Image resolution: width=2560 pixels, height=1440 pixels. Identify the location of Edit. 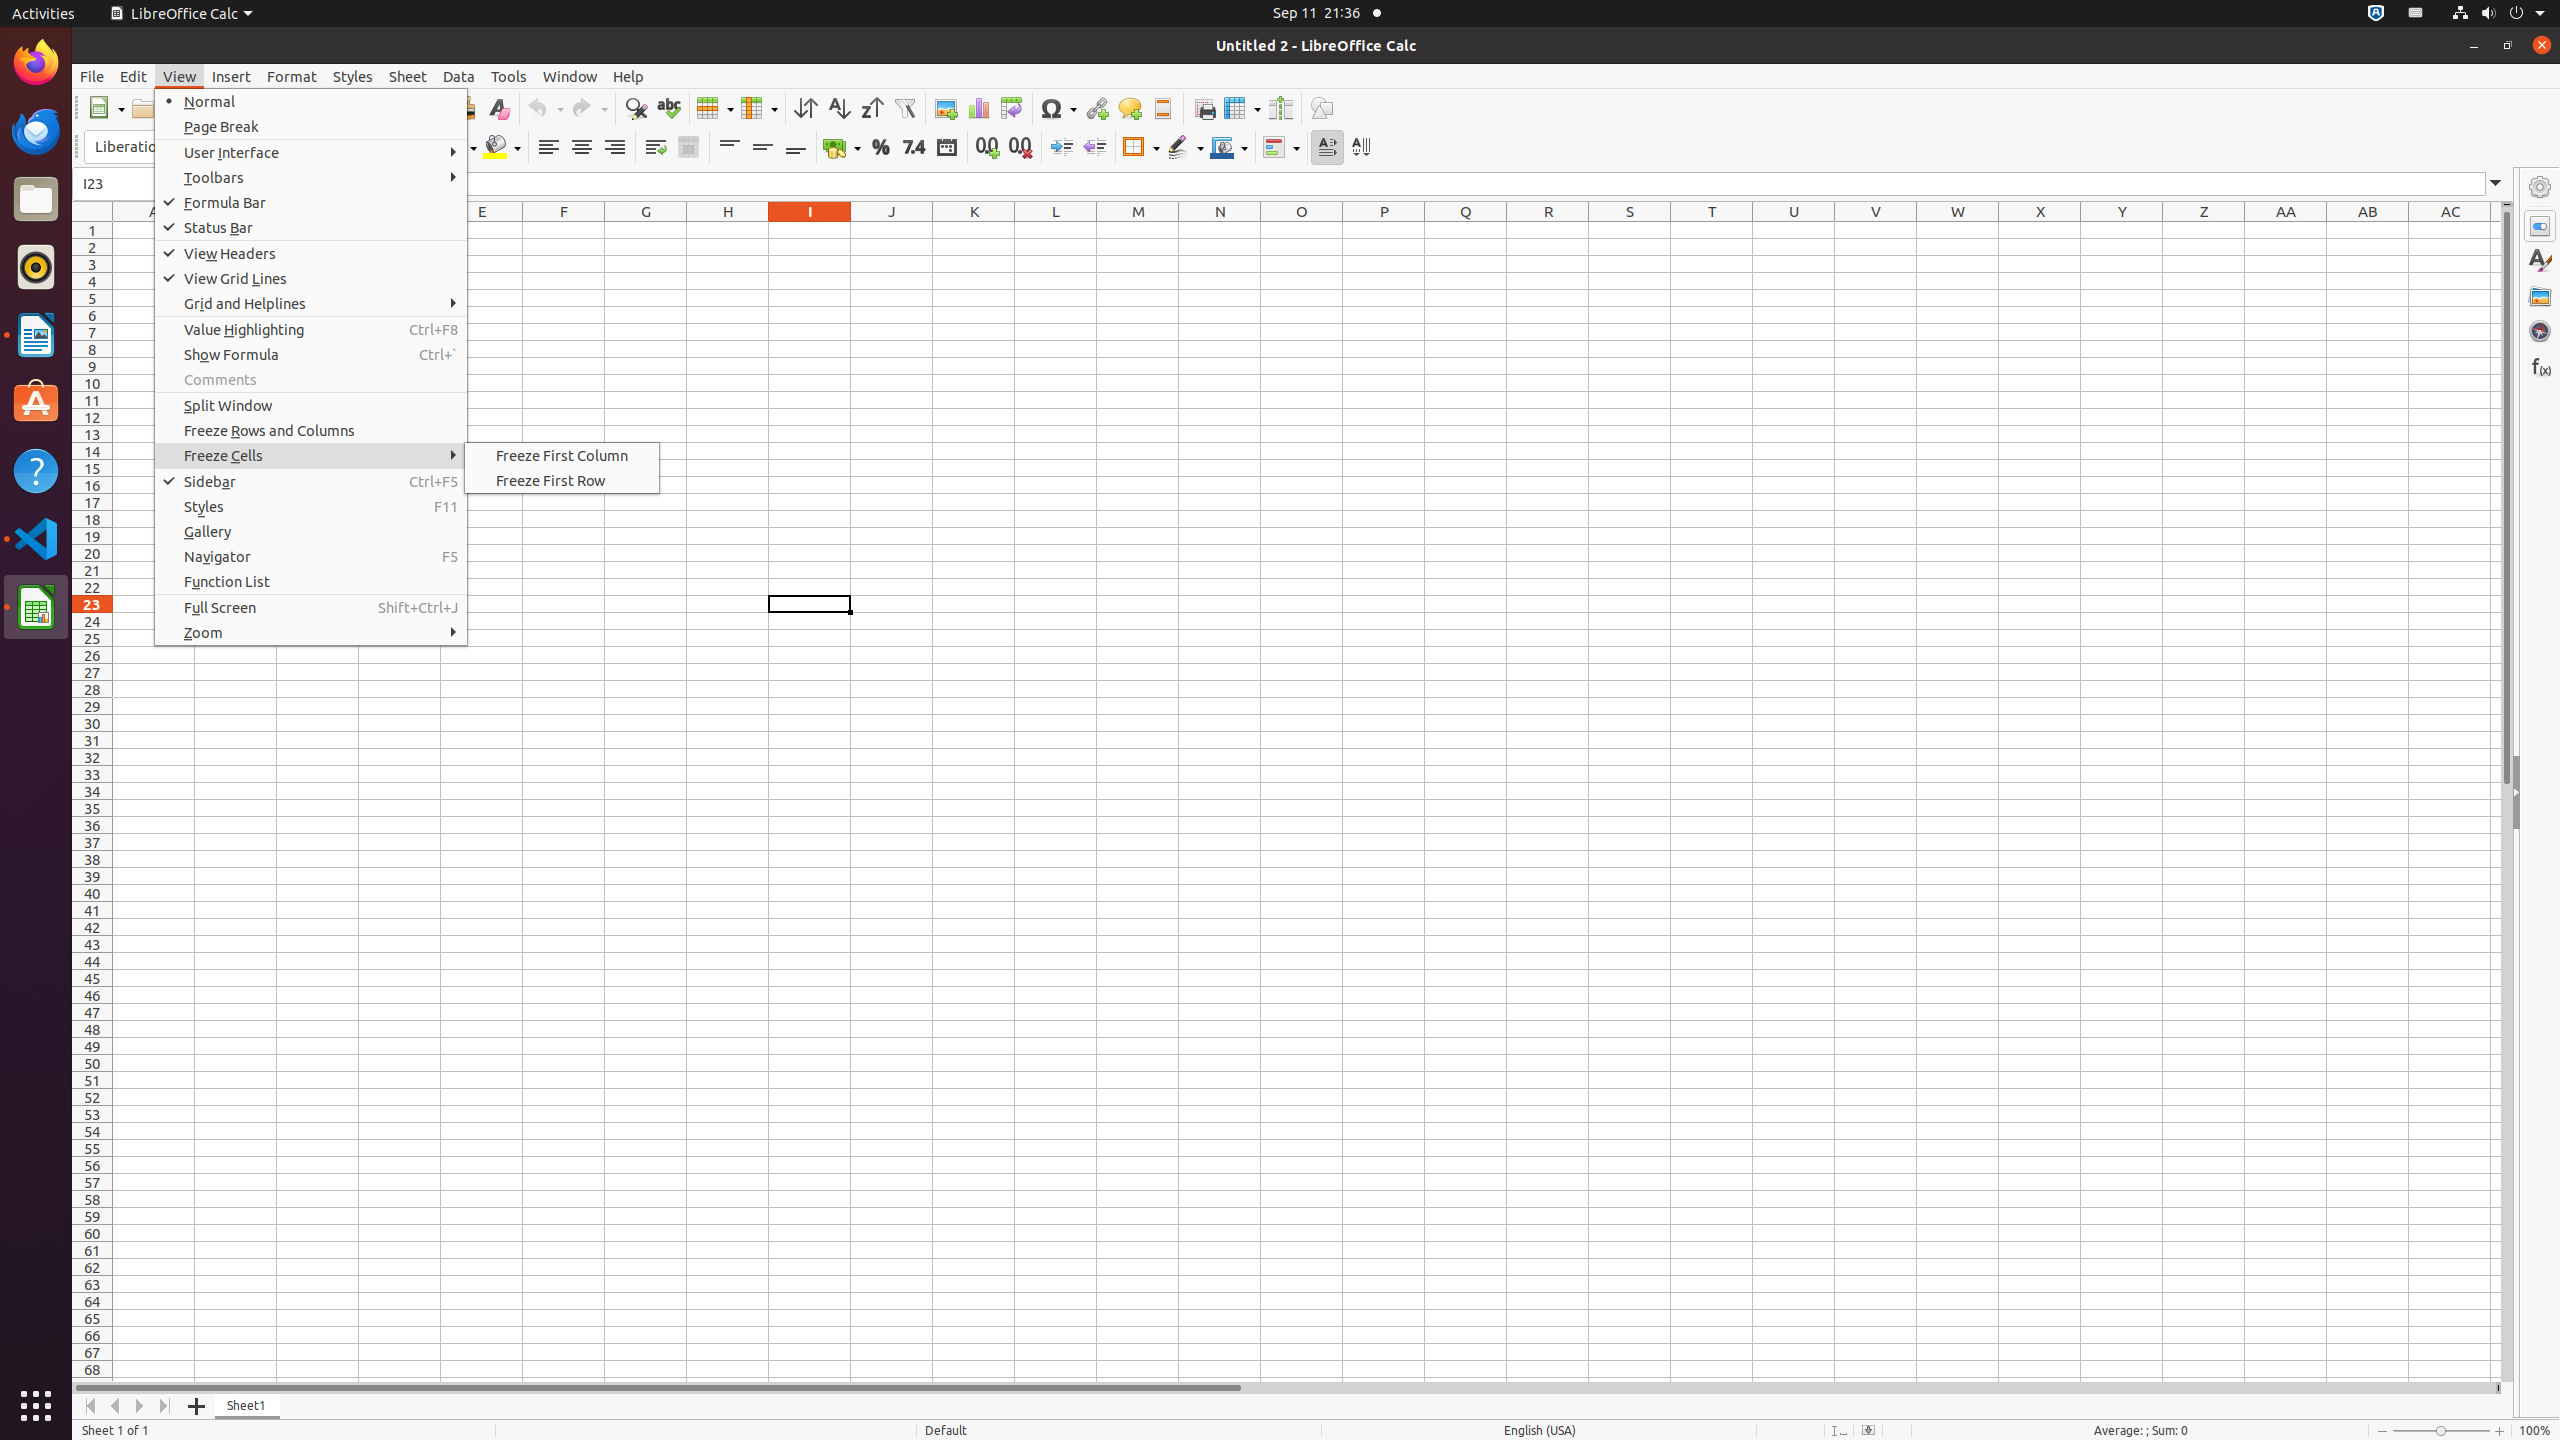
(134, 76).